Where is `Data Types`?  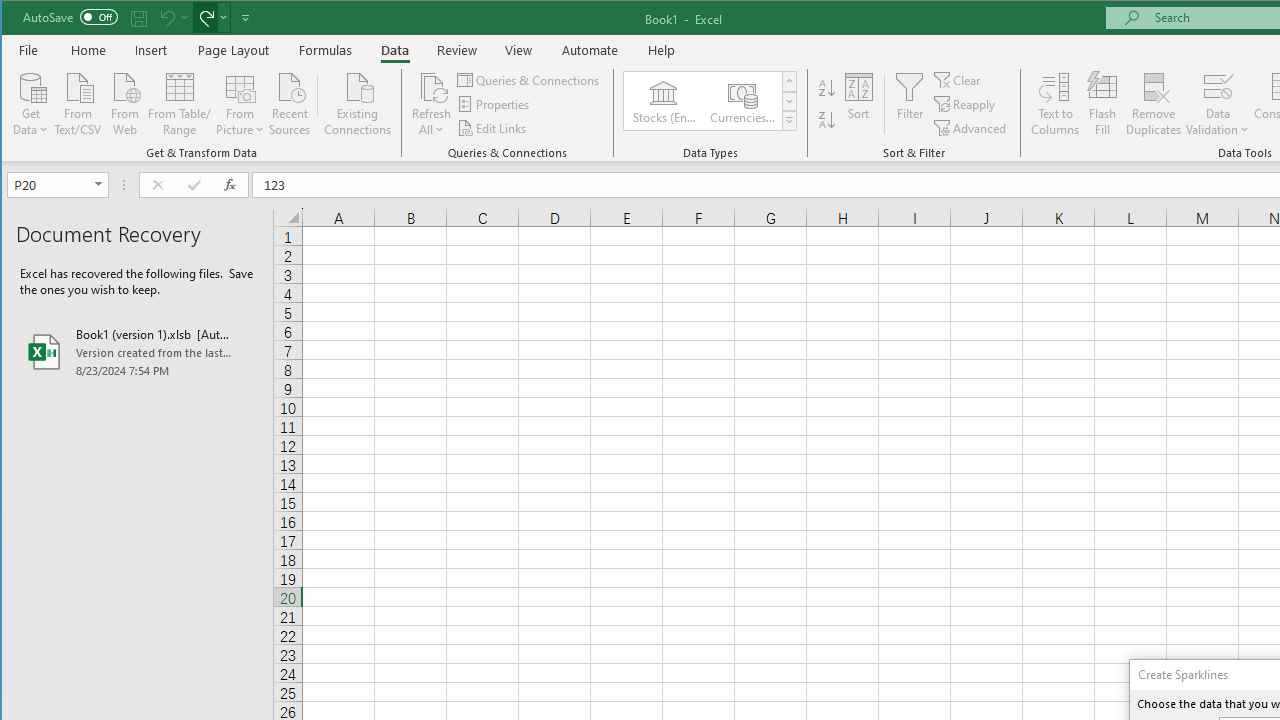 Data Types is located at coordinates (790, 120).